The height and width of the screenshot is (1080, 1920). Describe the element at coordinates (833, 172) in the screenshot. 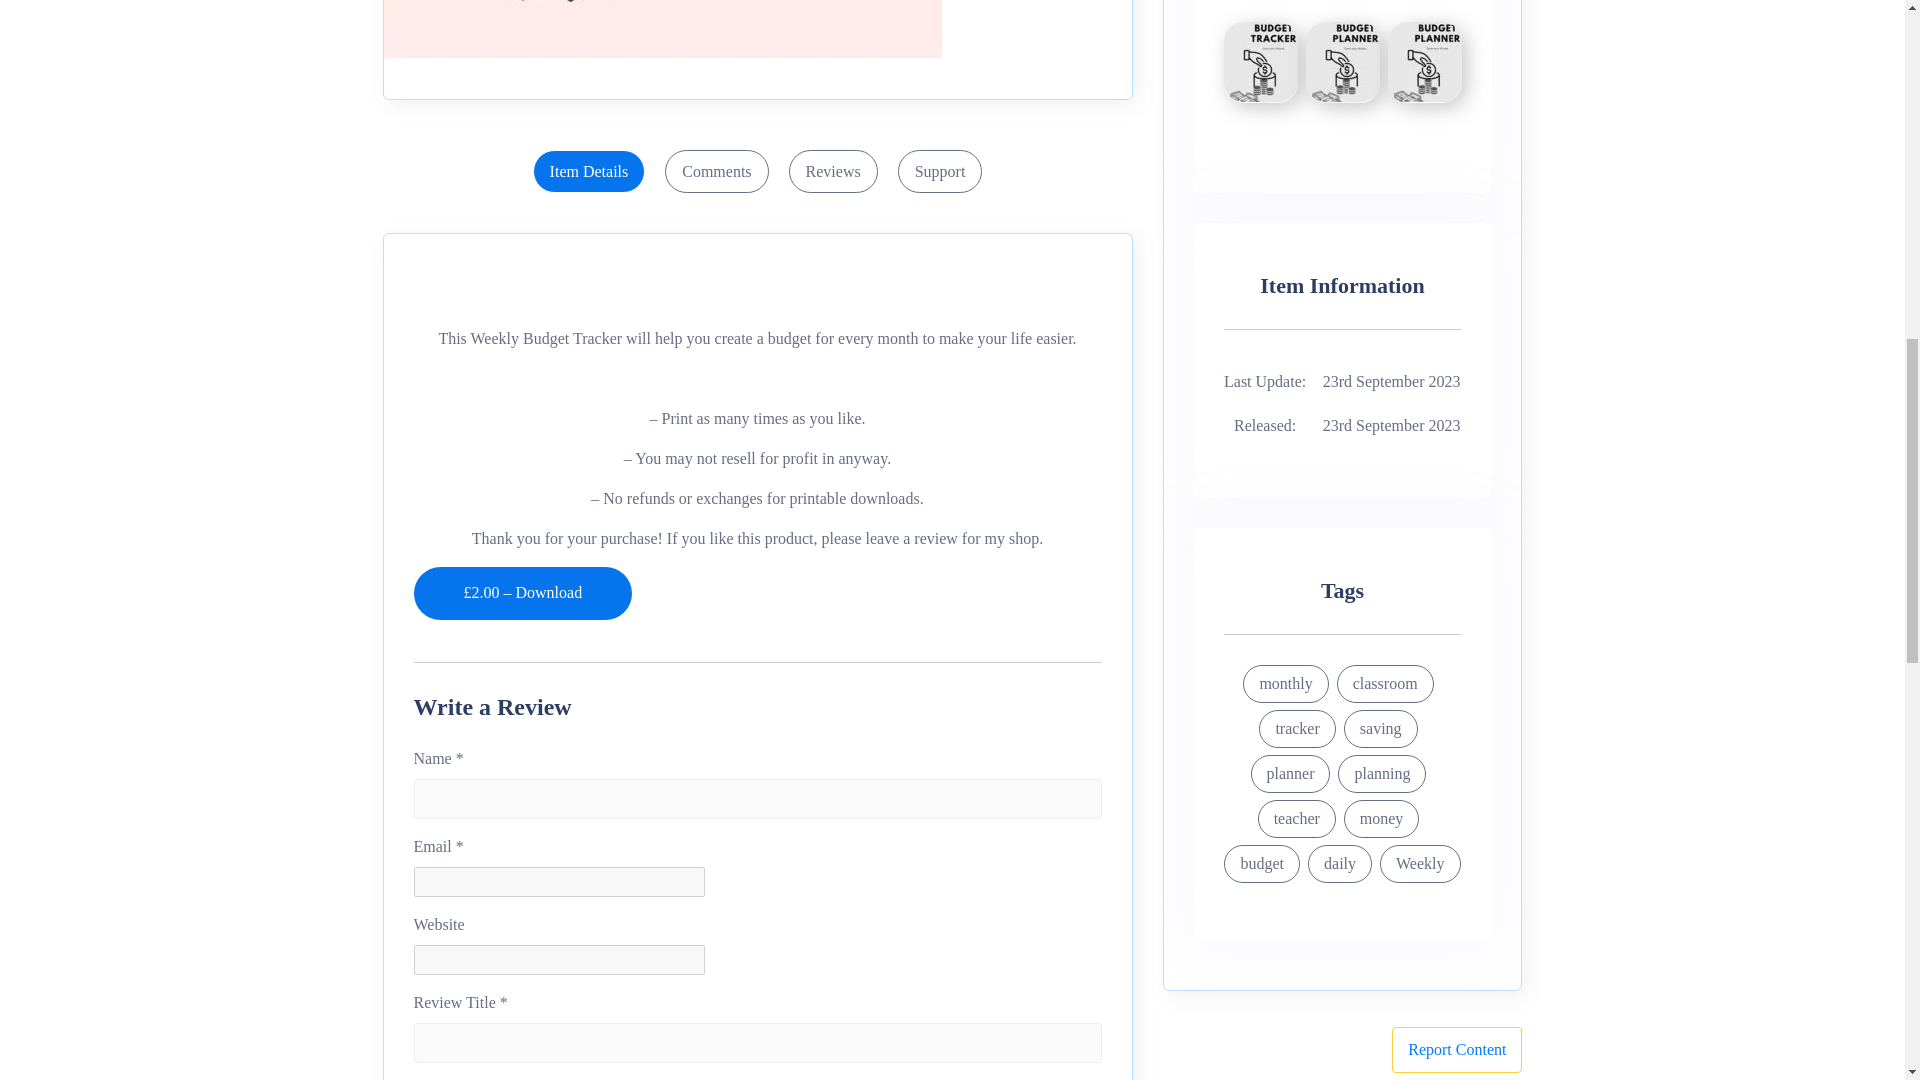

I see `Reviews` at that location.